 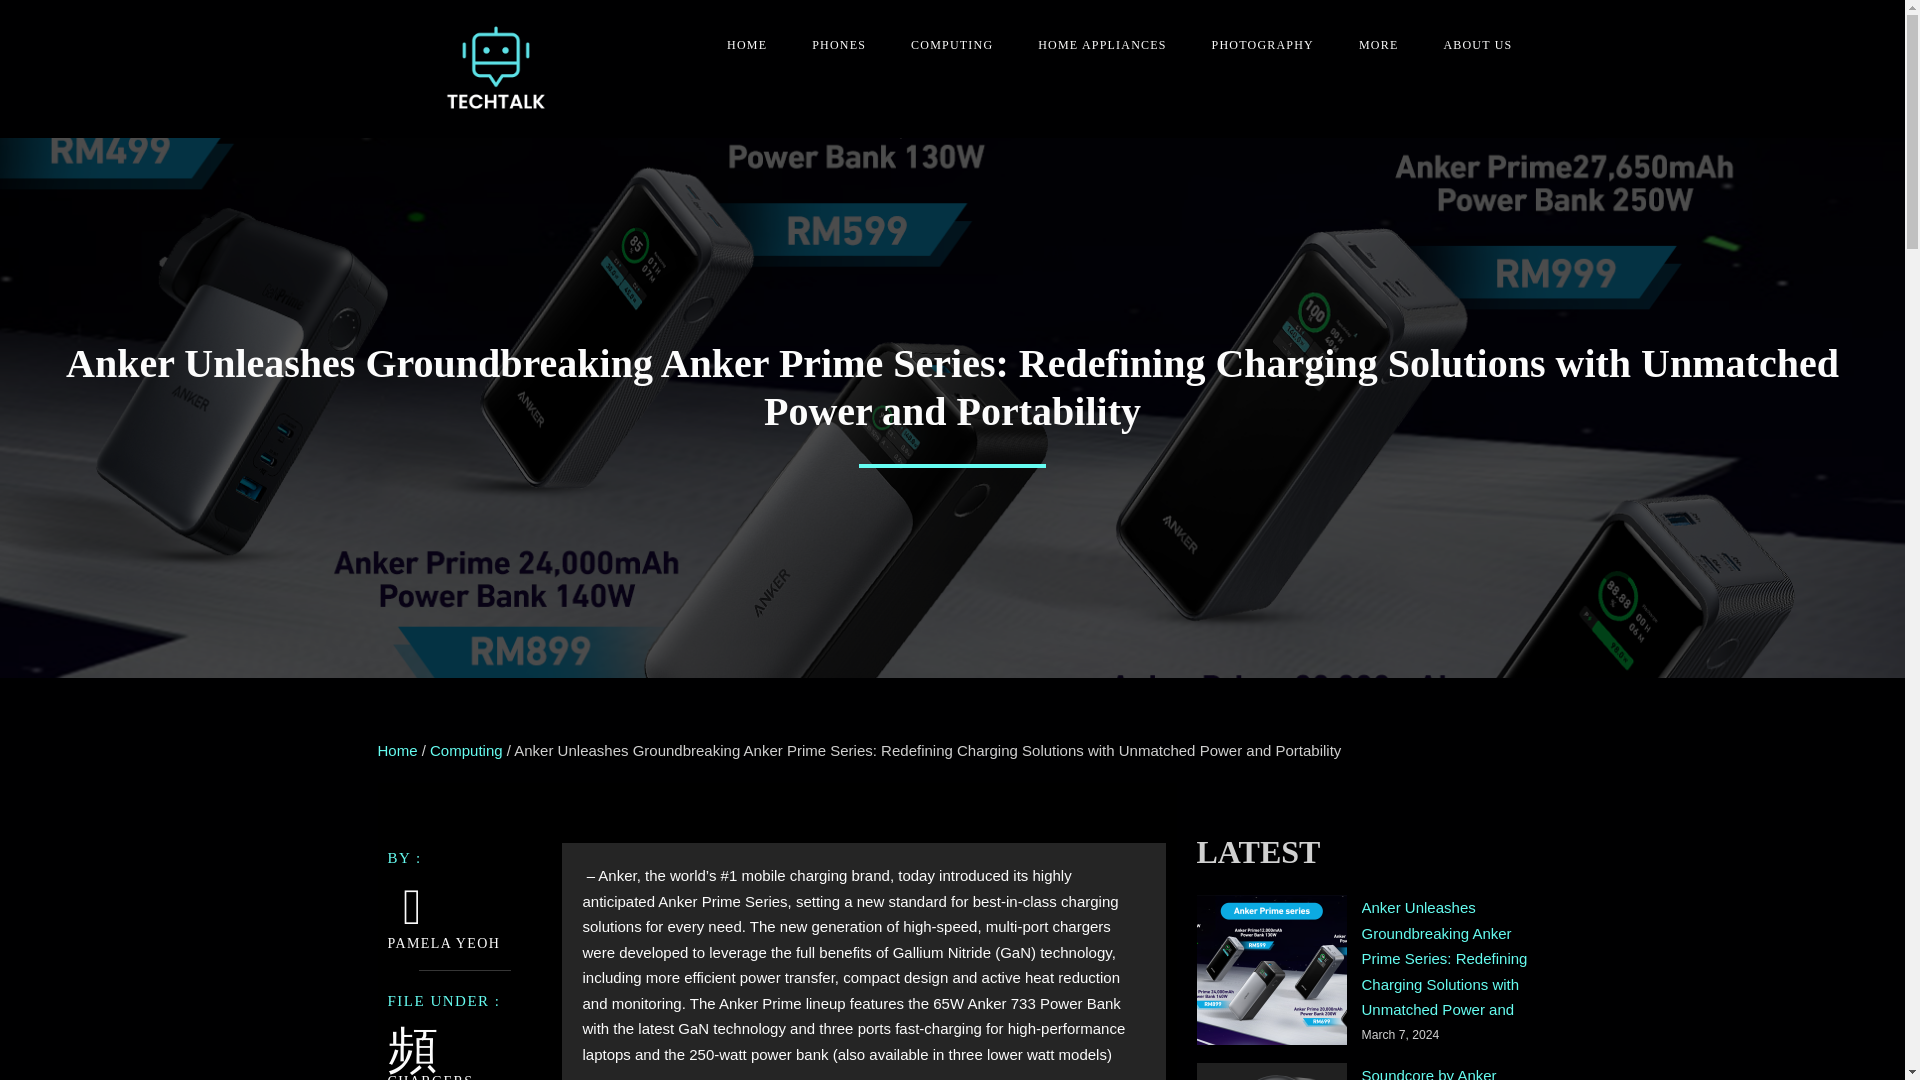 What do you see at coordinates (944, 45) in the screenshot?
I see `COMPUTING` at bounding box center [944, 45].